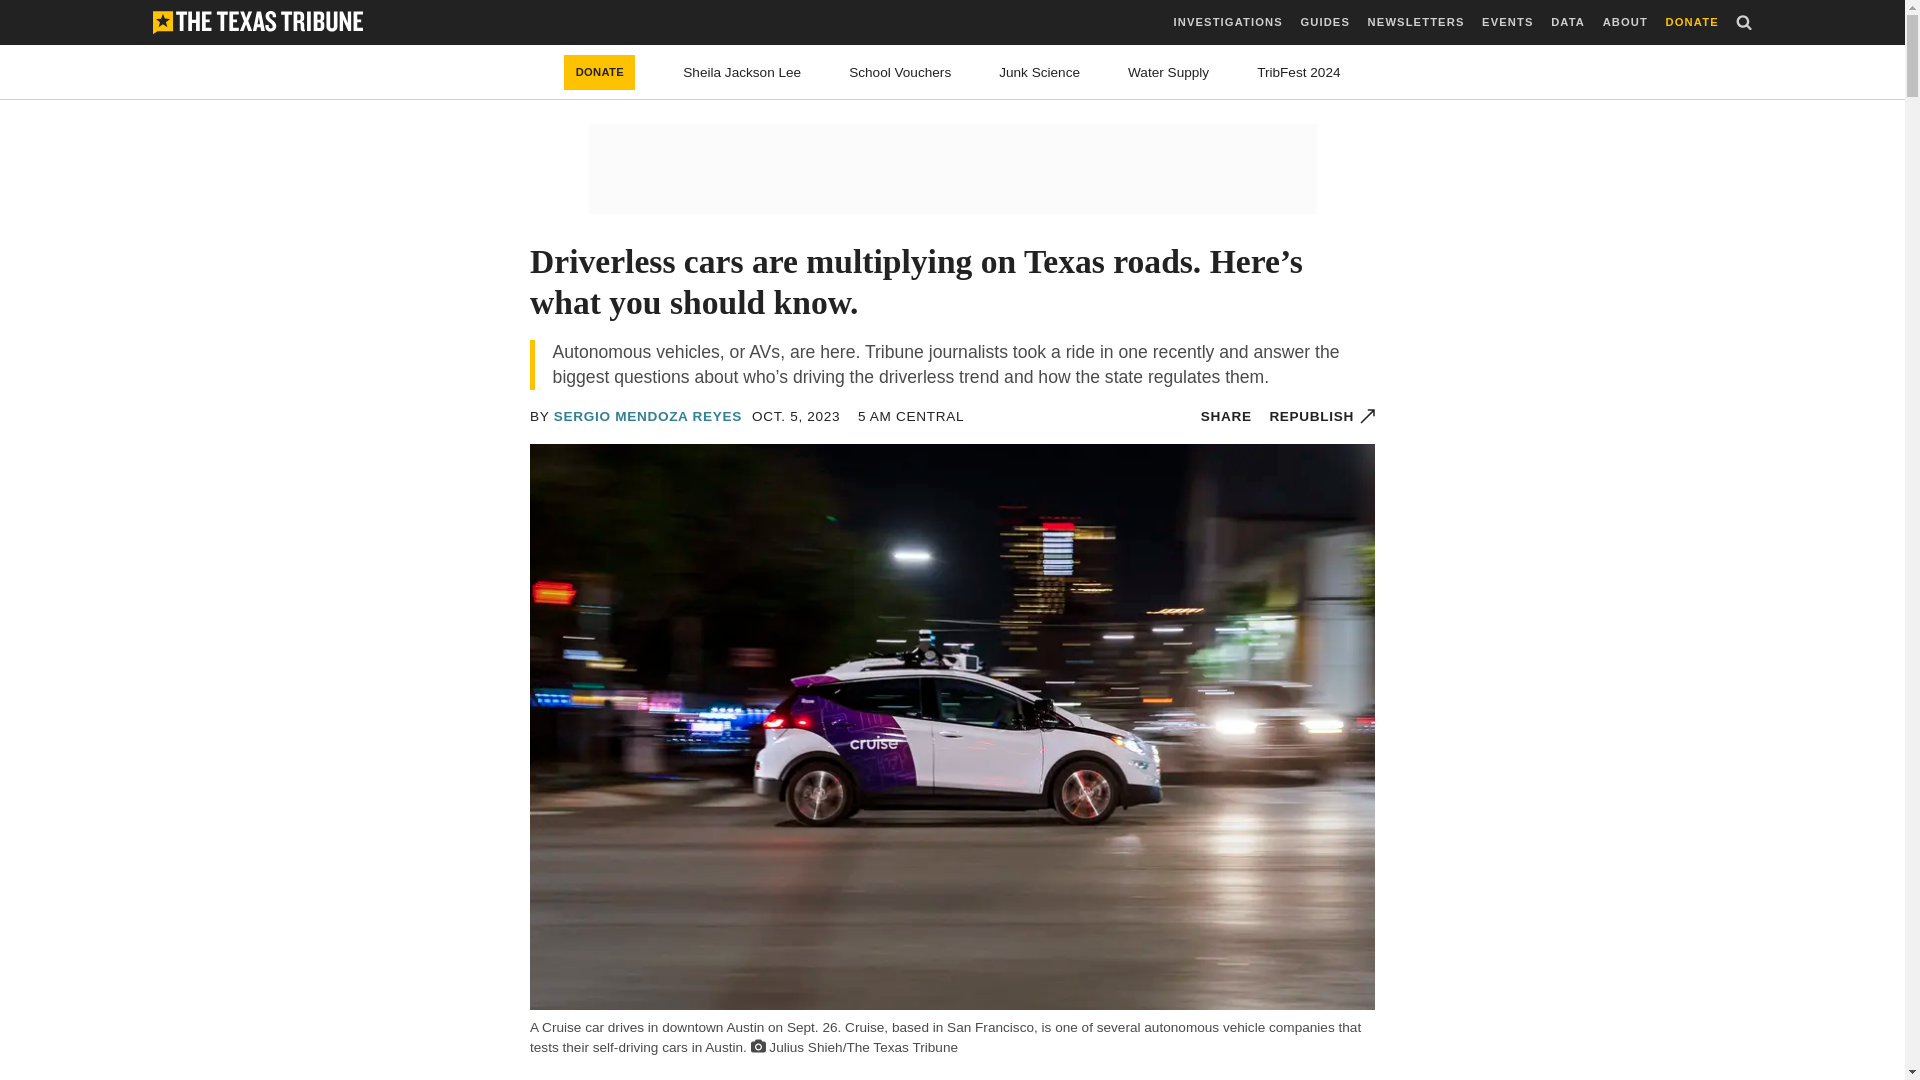 Image resolution: width=1920 pixels, height=1080 pixels. What do you see at coordinates (1038, 72) in the screenshot?
I see `Junk Science` at bounding box center [1038, 72].